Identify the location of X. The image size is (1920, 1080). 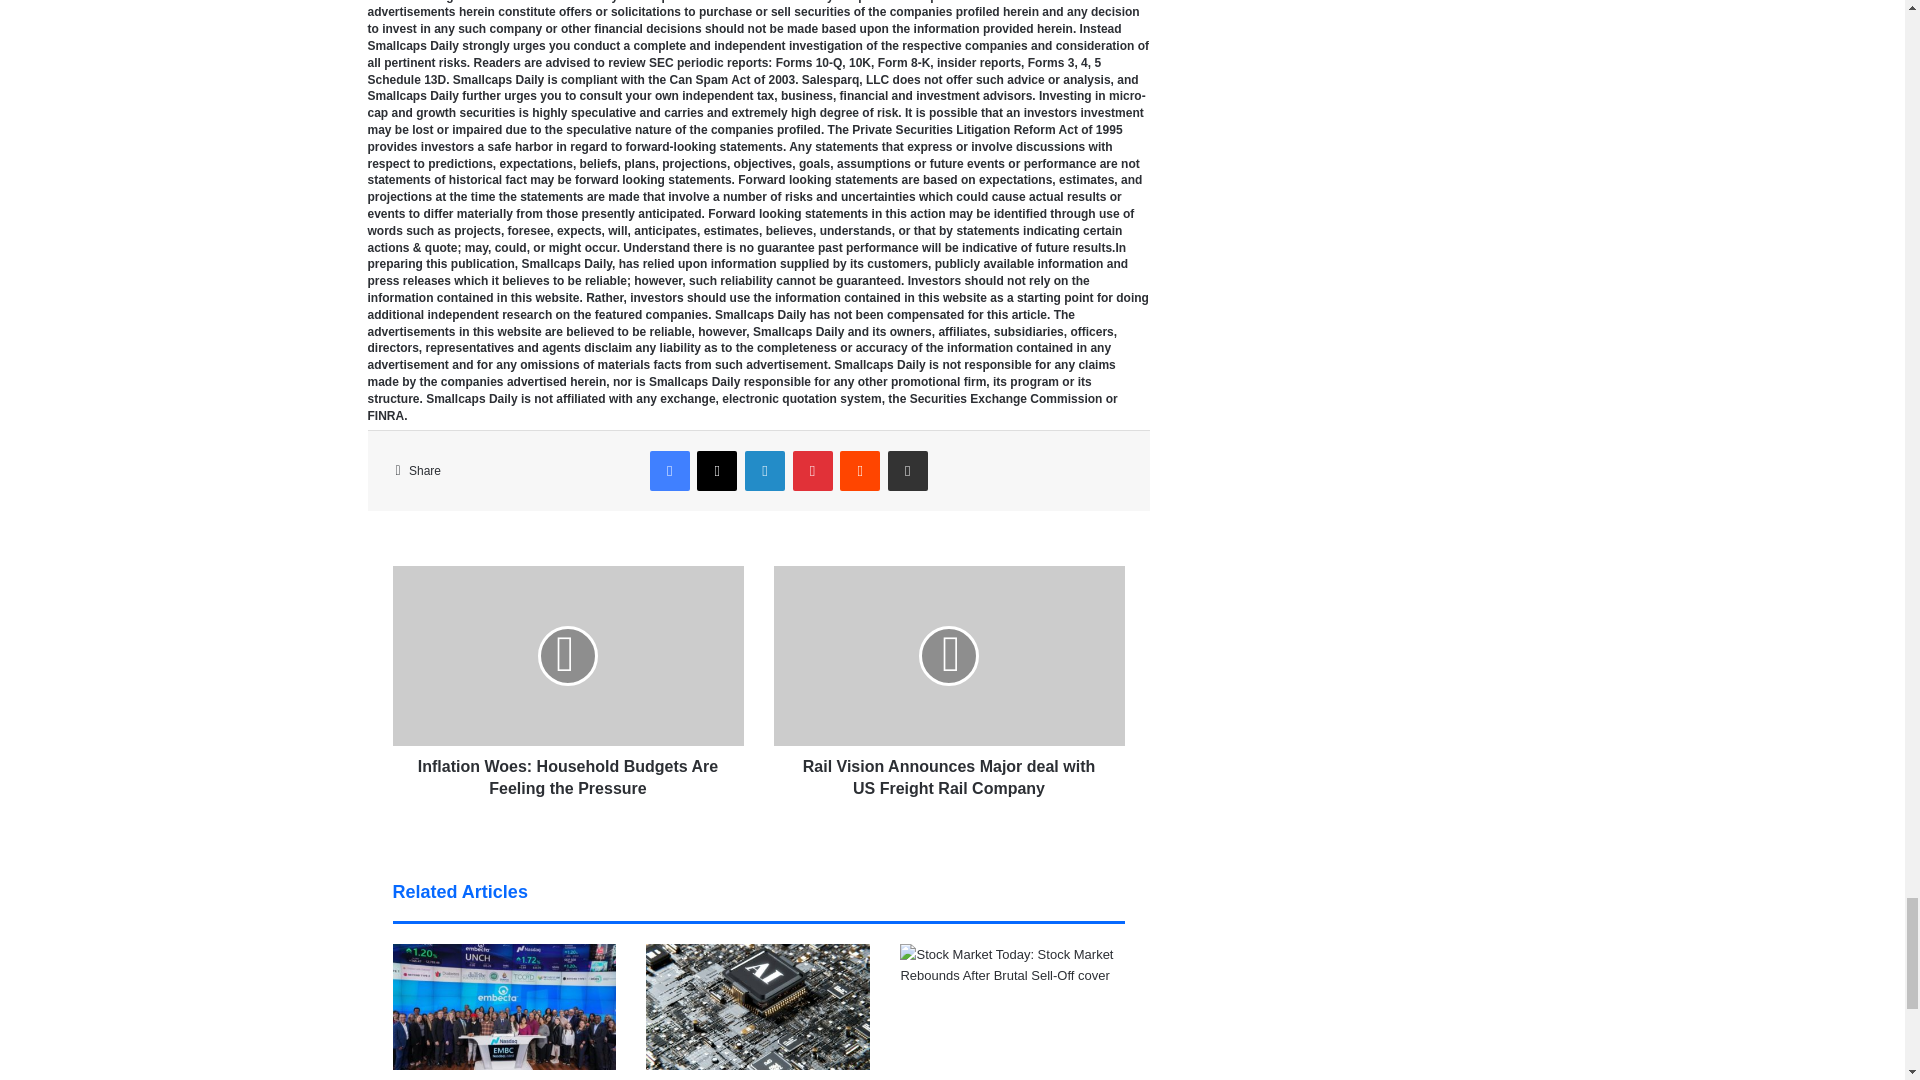
(716, 471).